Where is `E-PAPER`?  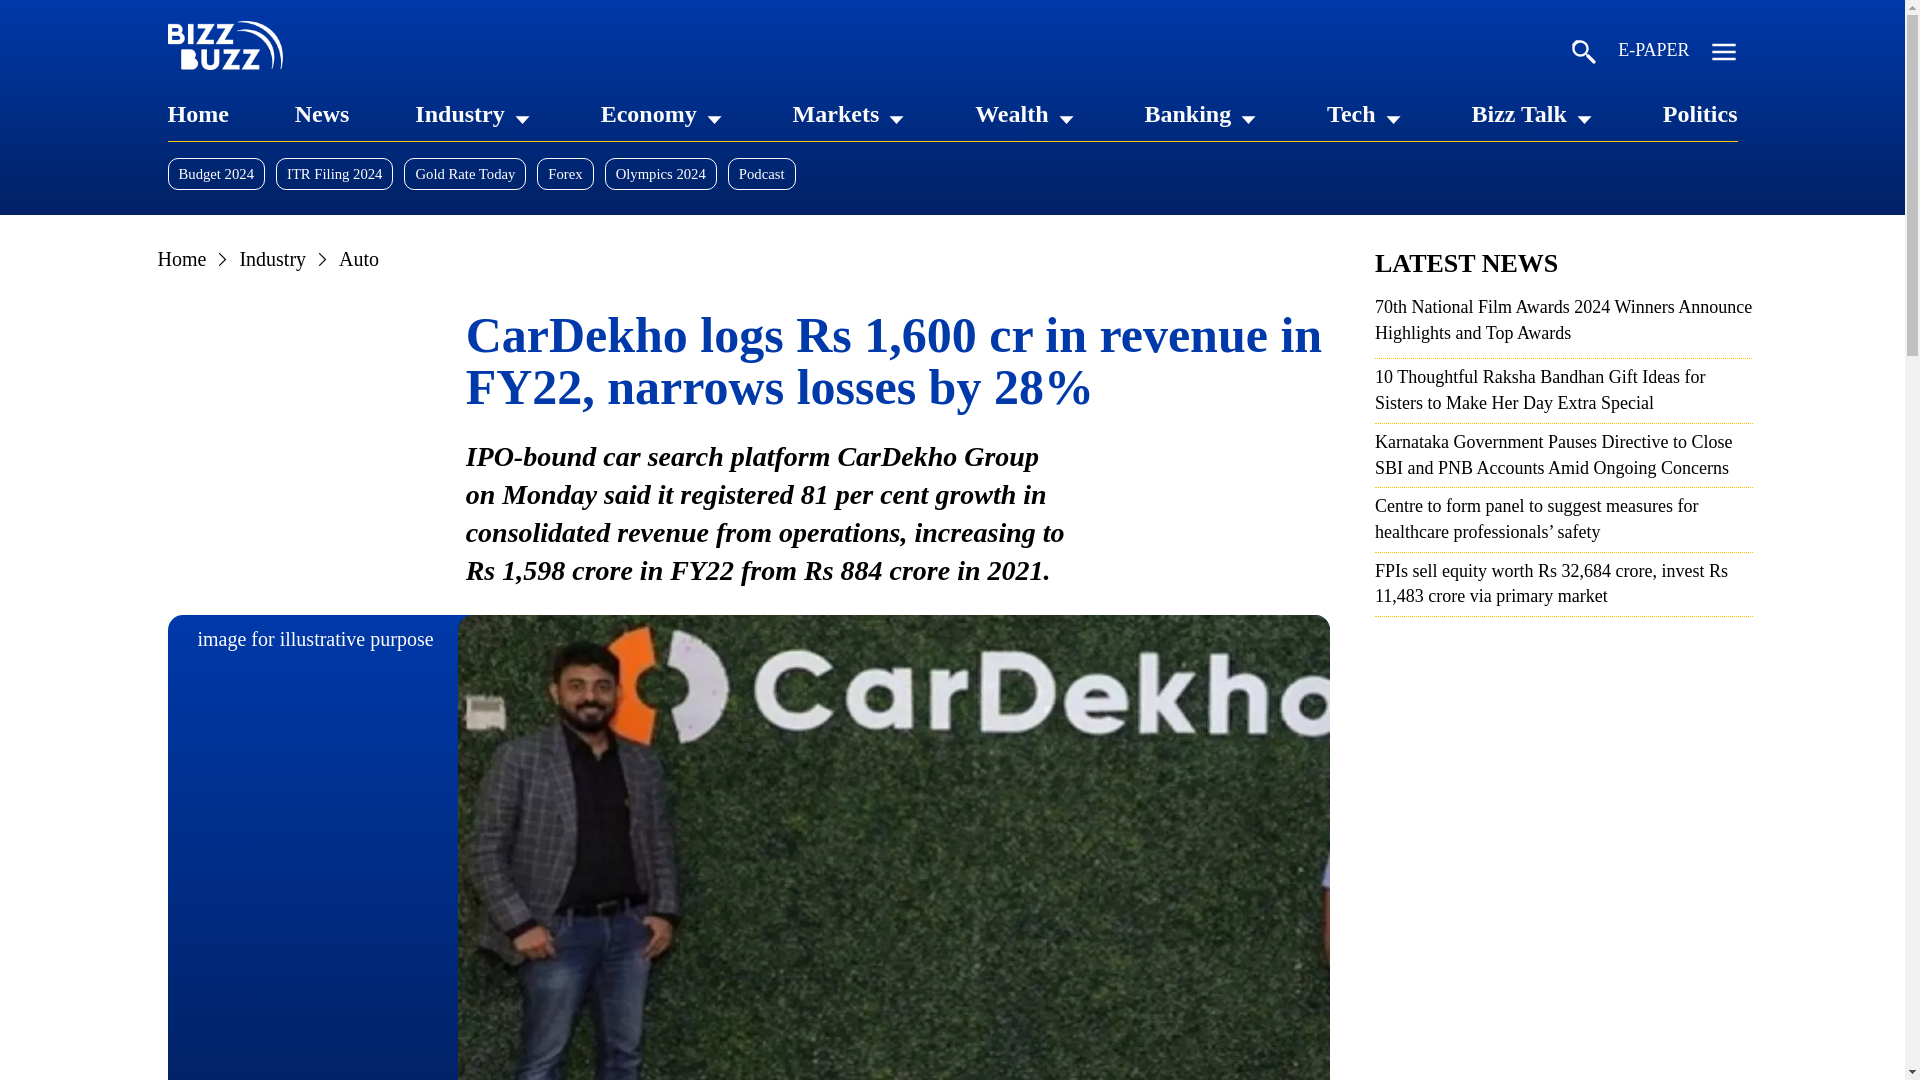
E-PAPER is located at coordinates (1654, 54).